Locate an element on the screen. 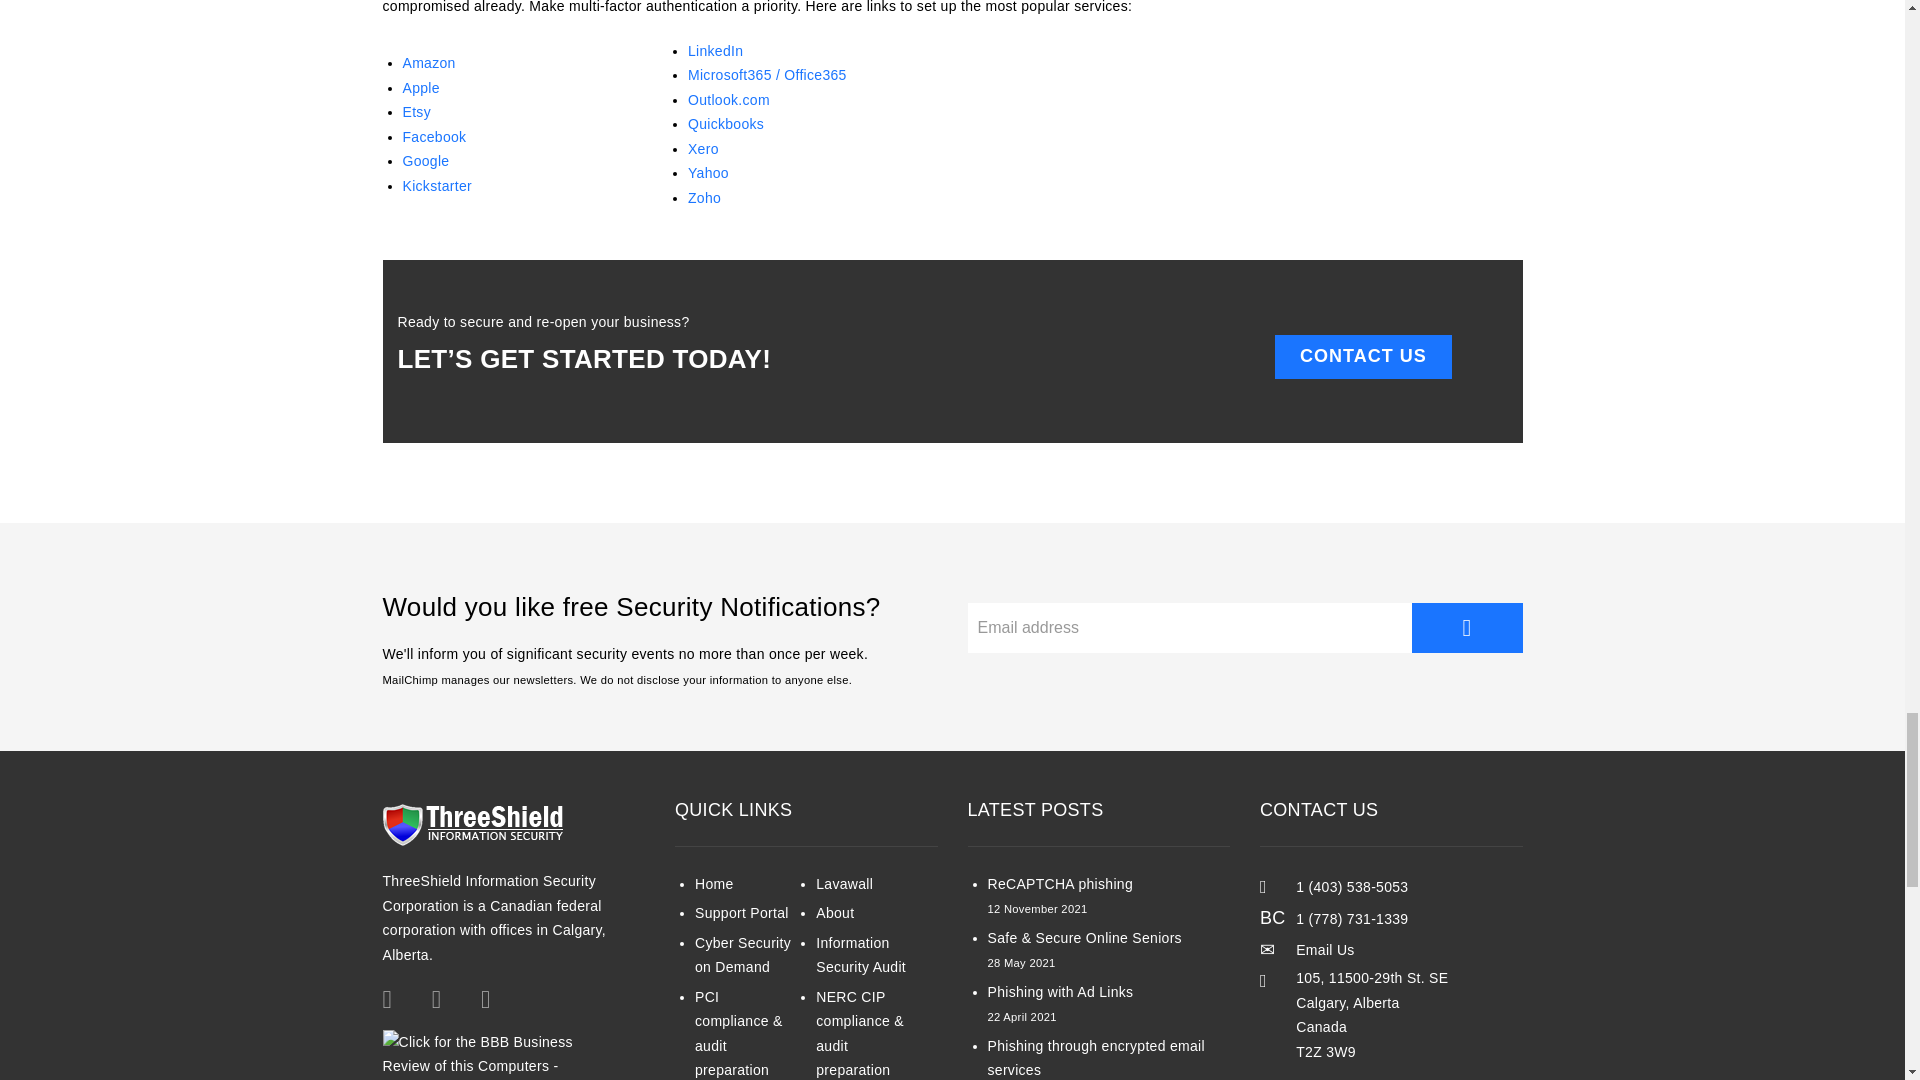  Amazon is located at coordinates (428, 63).